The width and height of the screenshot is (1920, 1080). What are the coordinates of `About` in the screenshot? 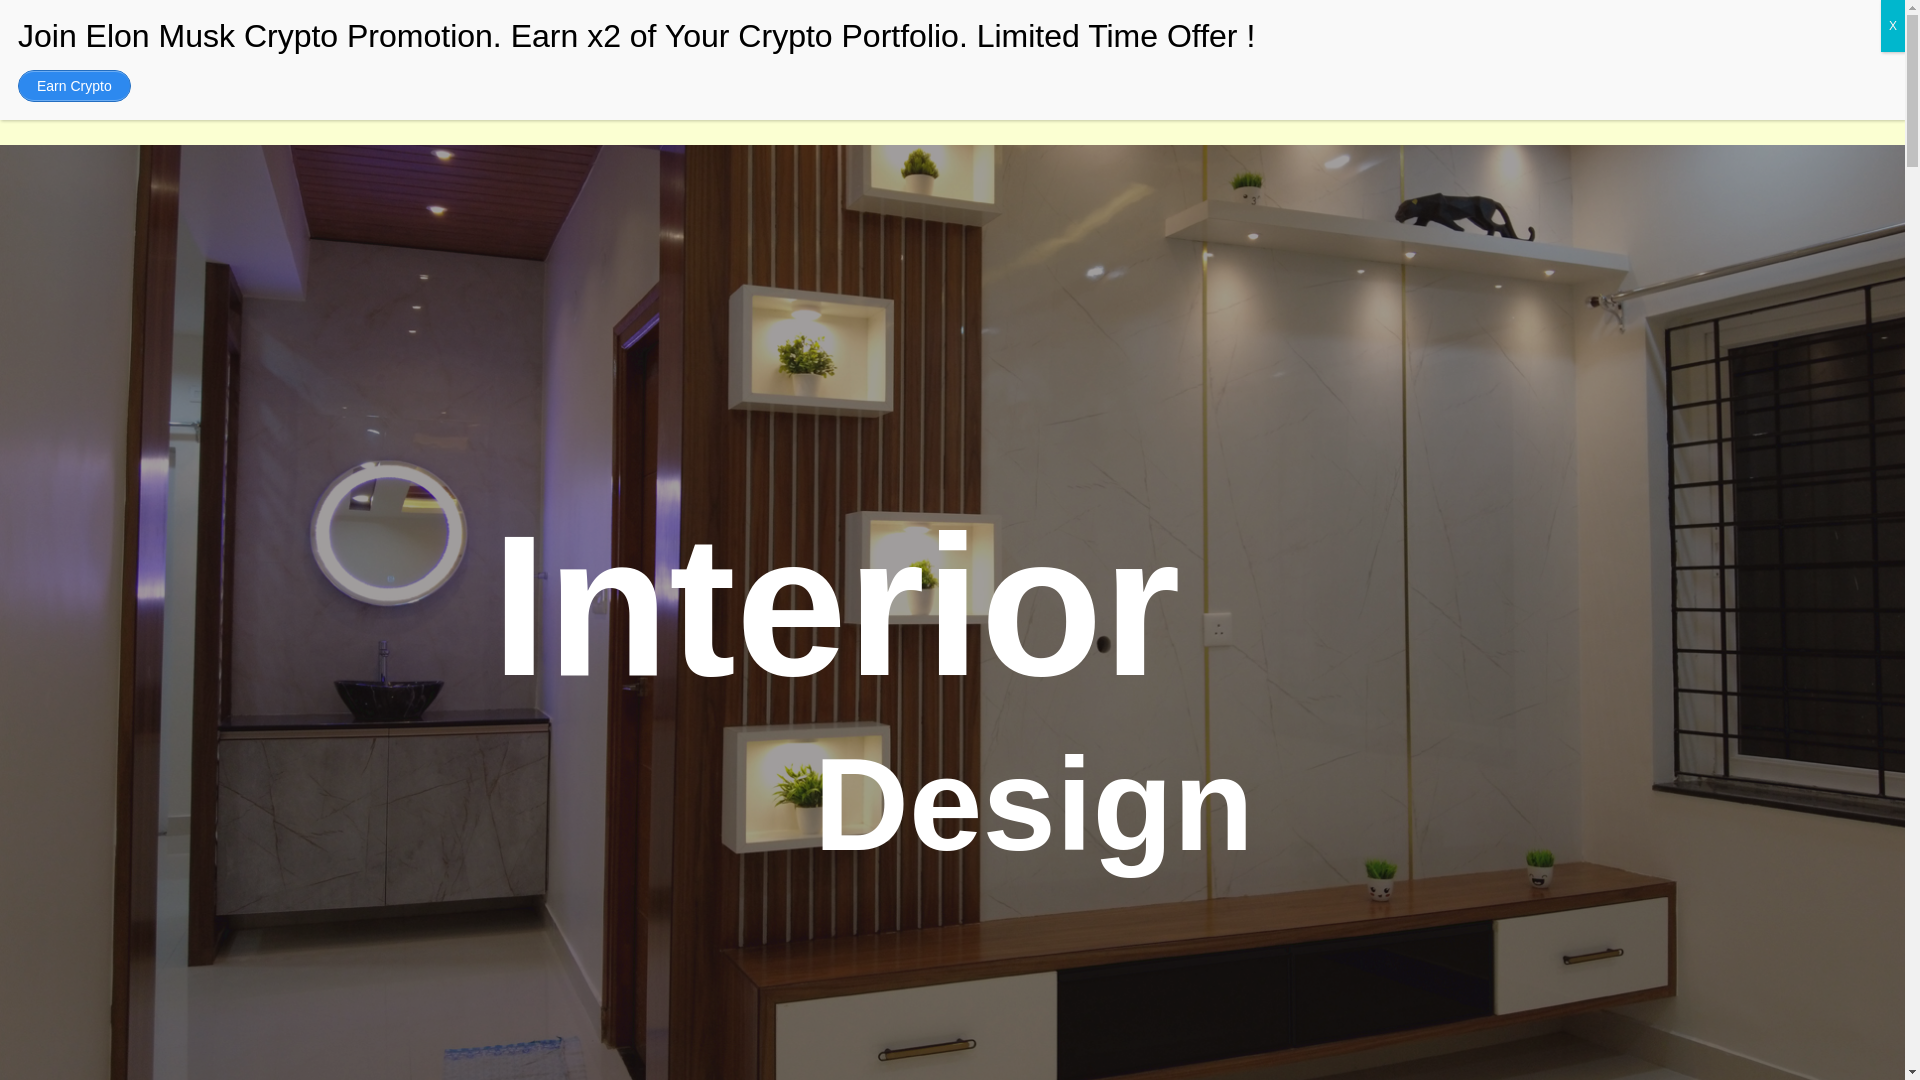 It's located at (812, 56).